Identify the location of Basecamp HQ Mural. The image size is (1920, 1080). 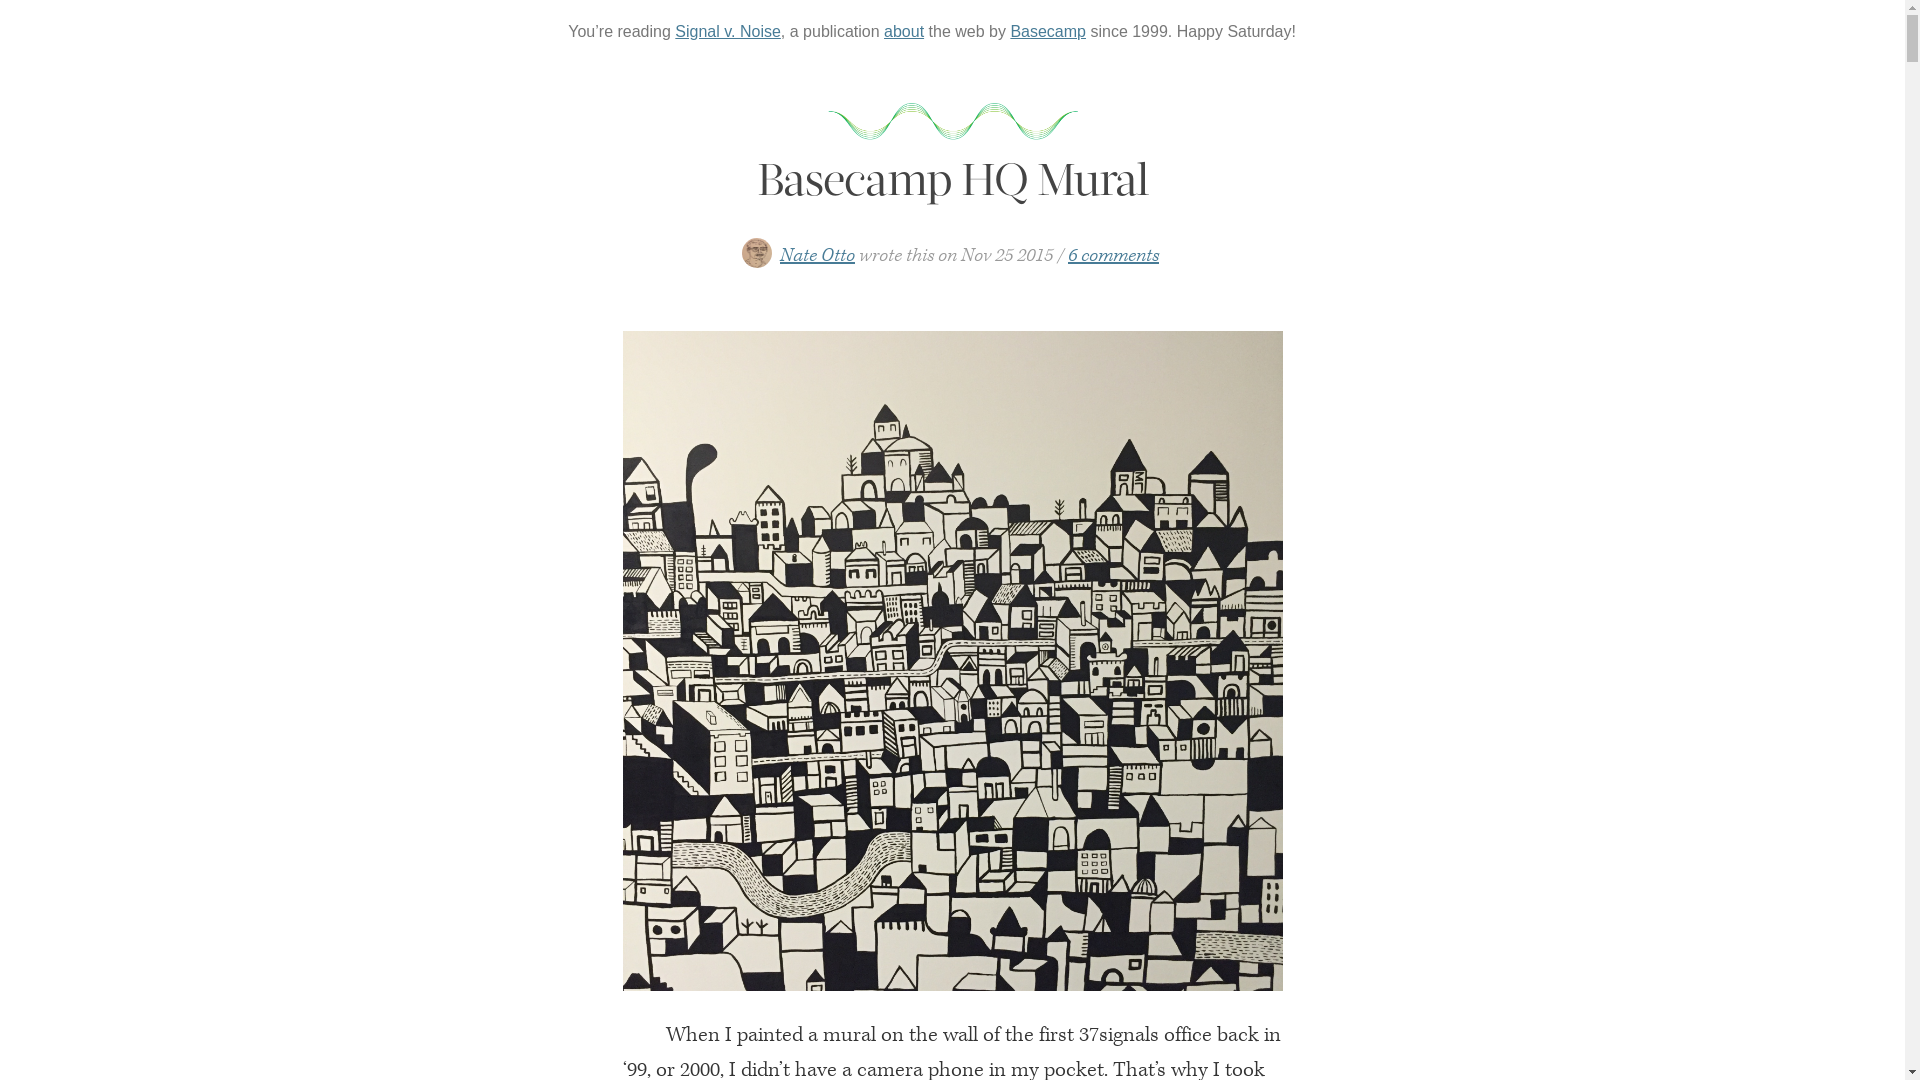
(952, 180).